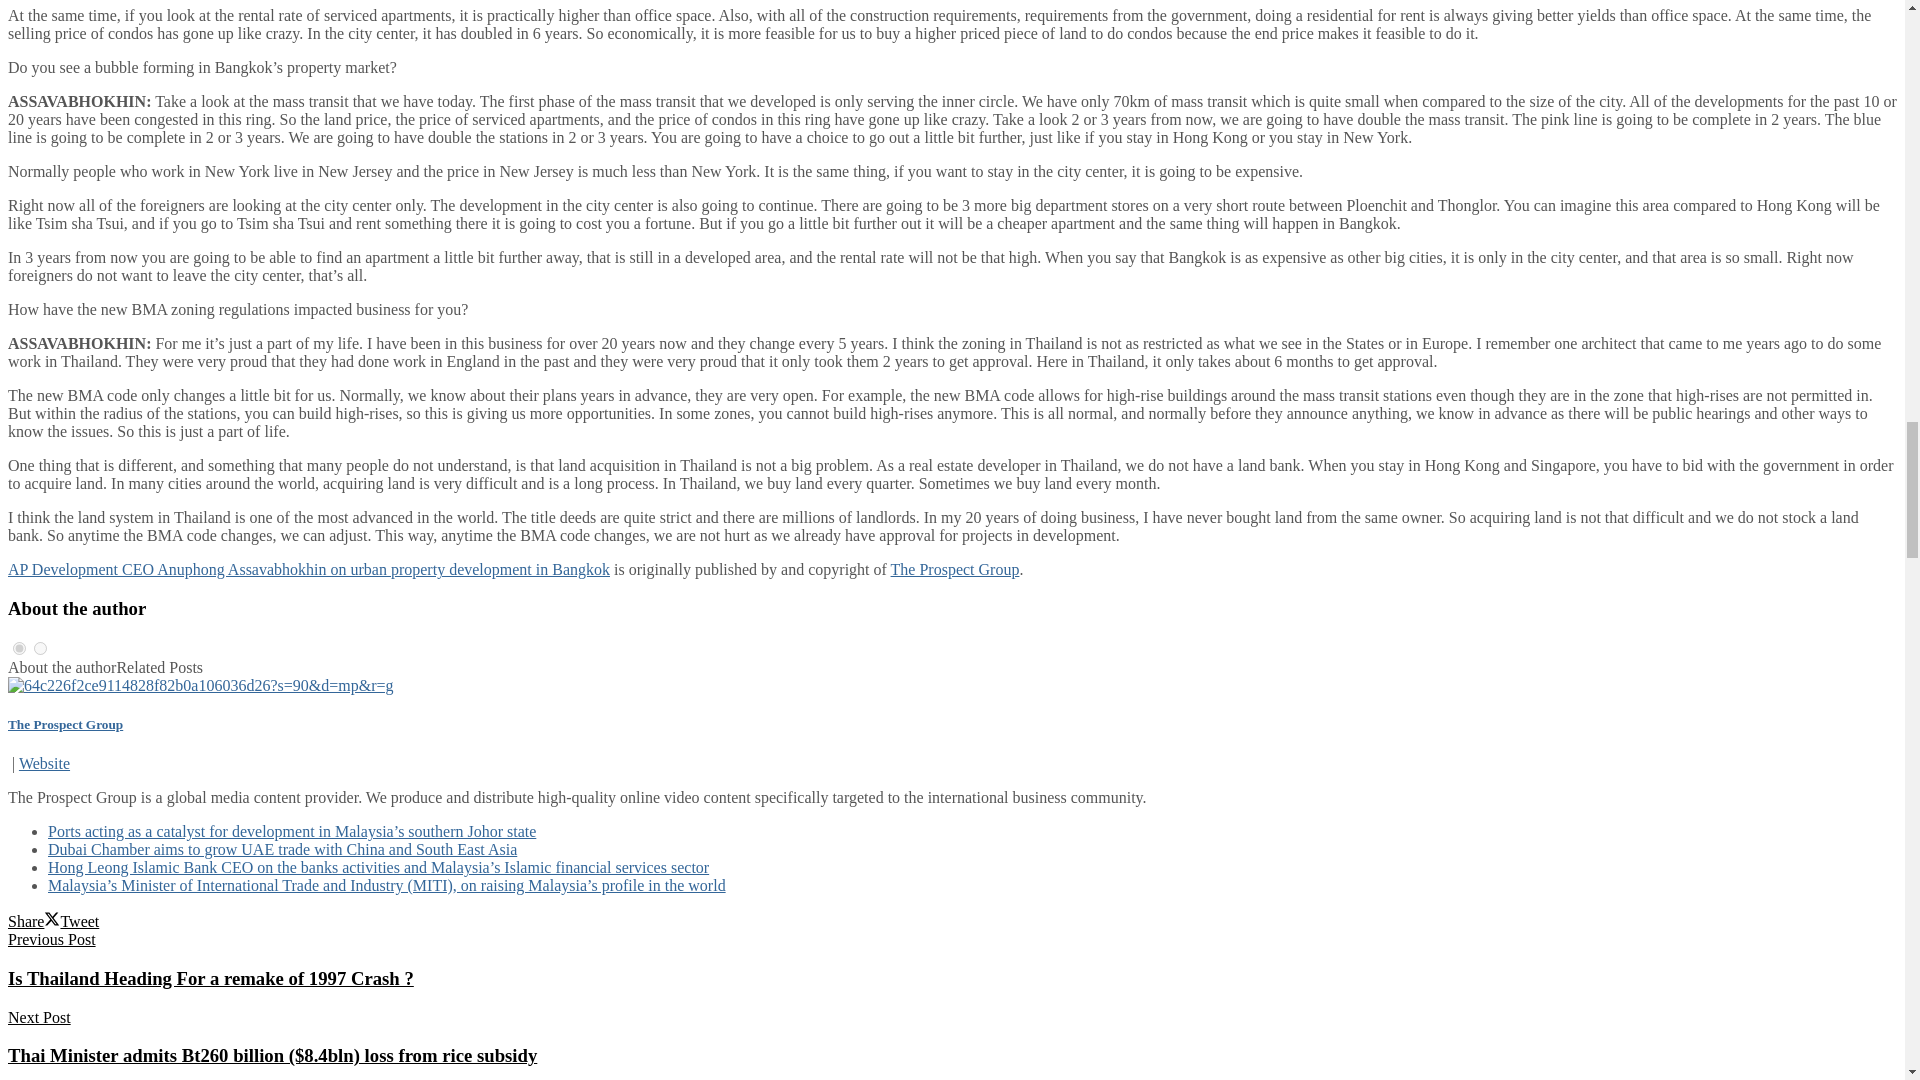 This screenshot has width=1920, height=1080. I want to click on on, so click(40, 648).